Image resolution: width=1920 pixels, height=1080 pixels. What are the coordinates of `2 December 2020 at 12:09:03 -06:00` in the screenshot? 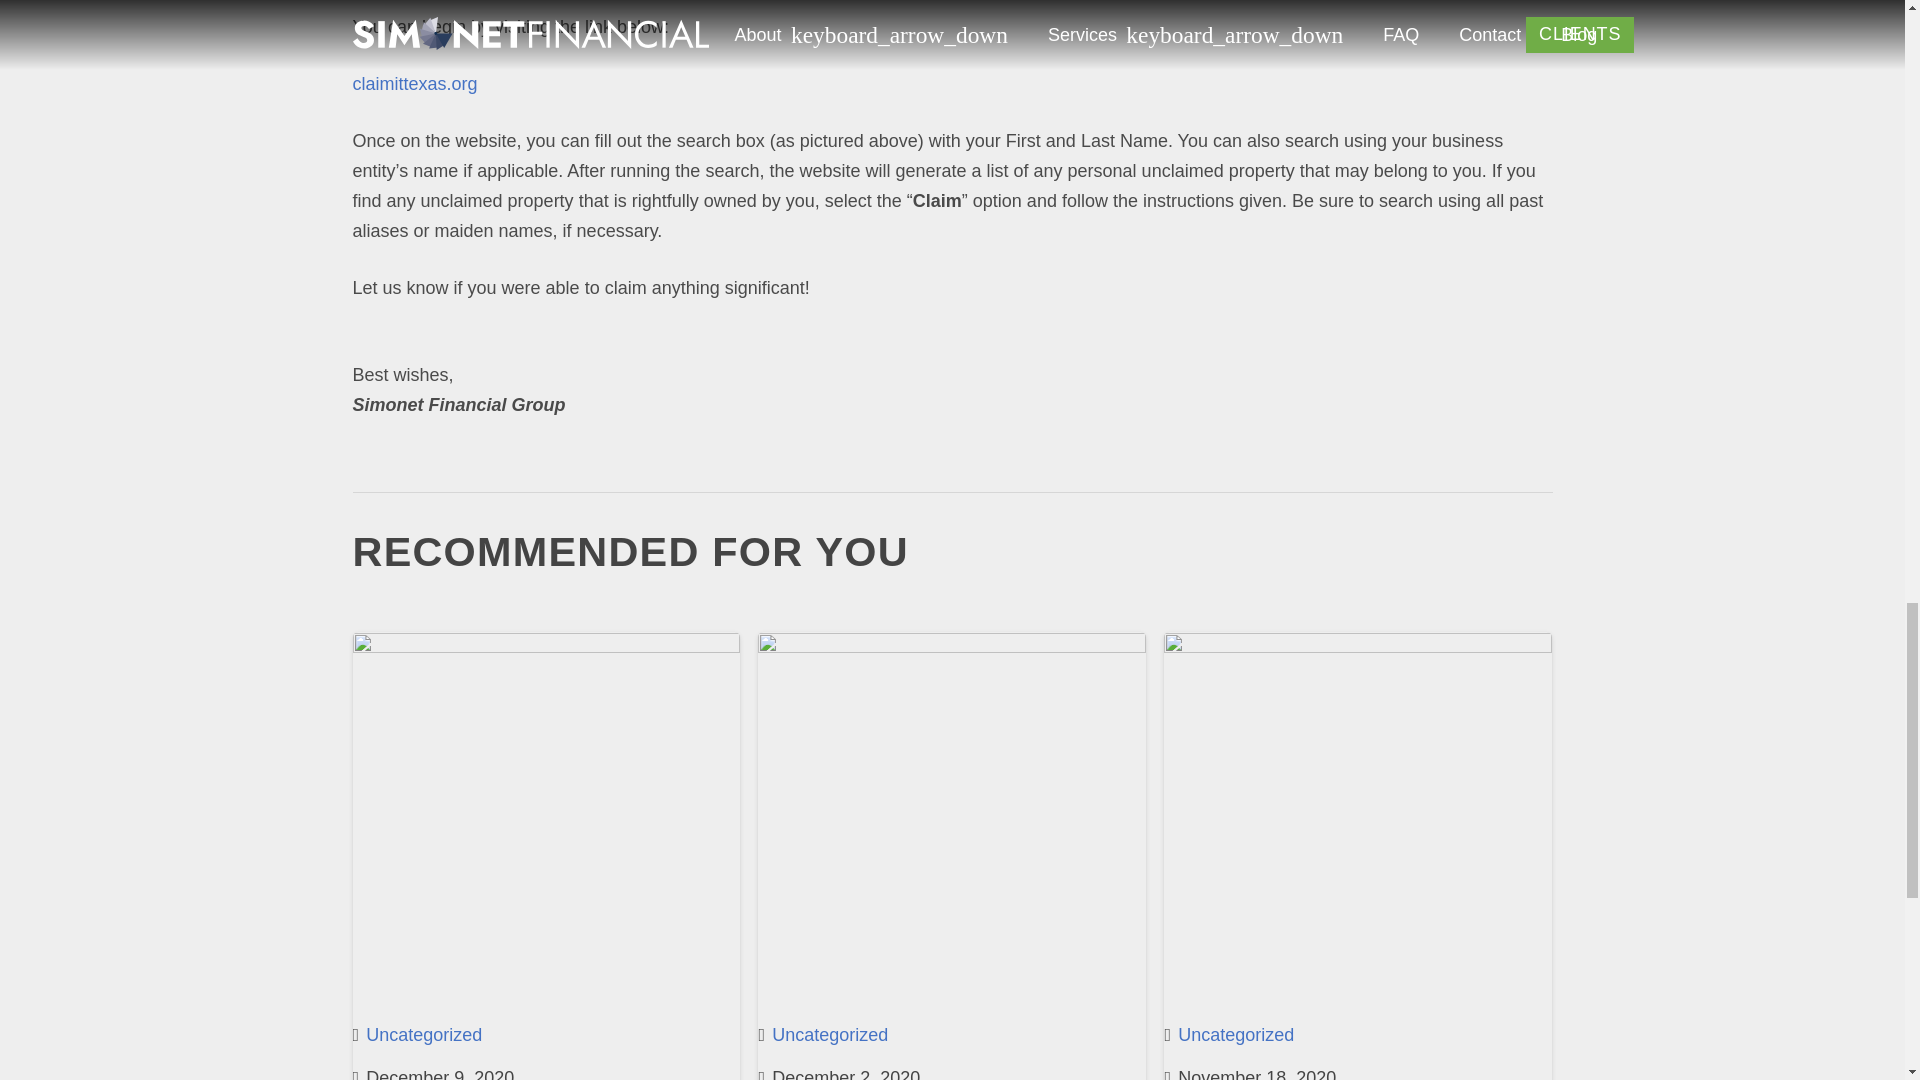 It's located at (838, 1071).